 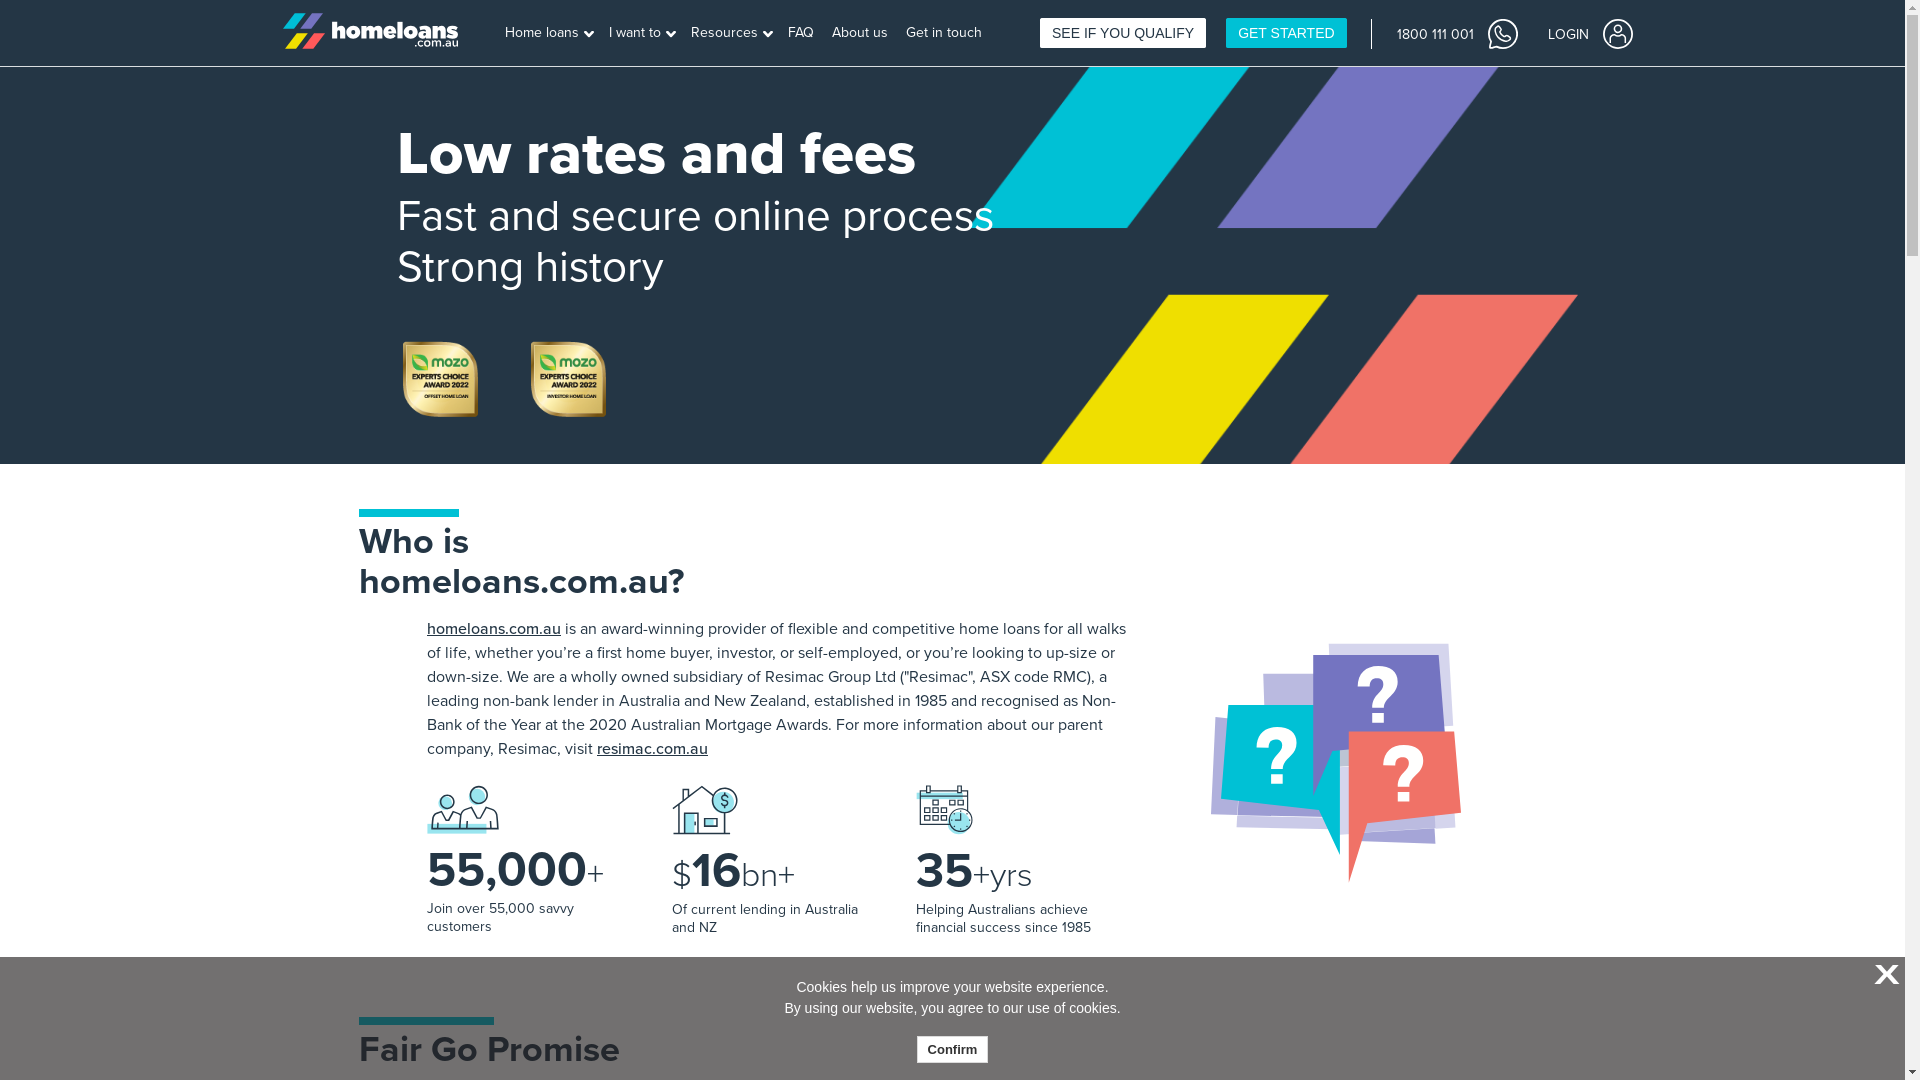 What do you see at coordinates (1123, 33) in the screenshot?
I see `SEE IF YOU QUALIFY` at bounding box center [1123, 33].